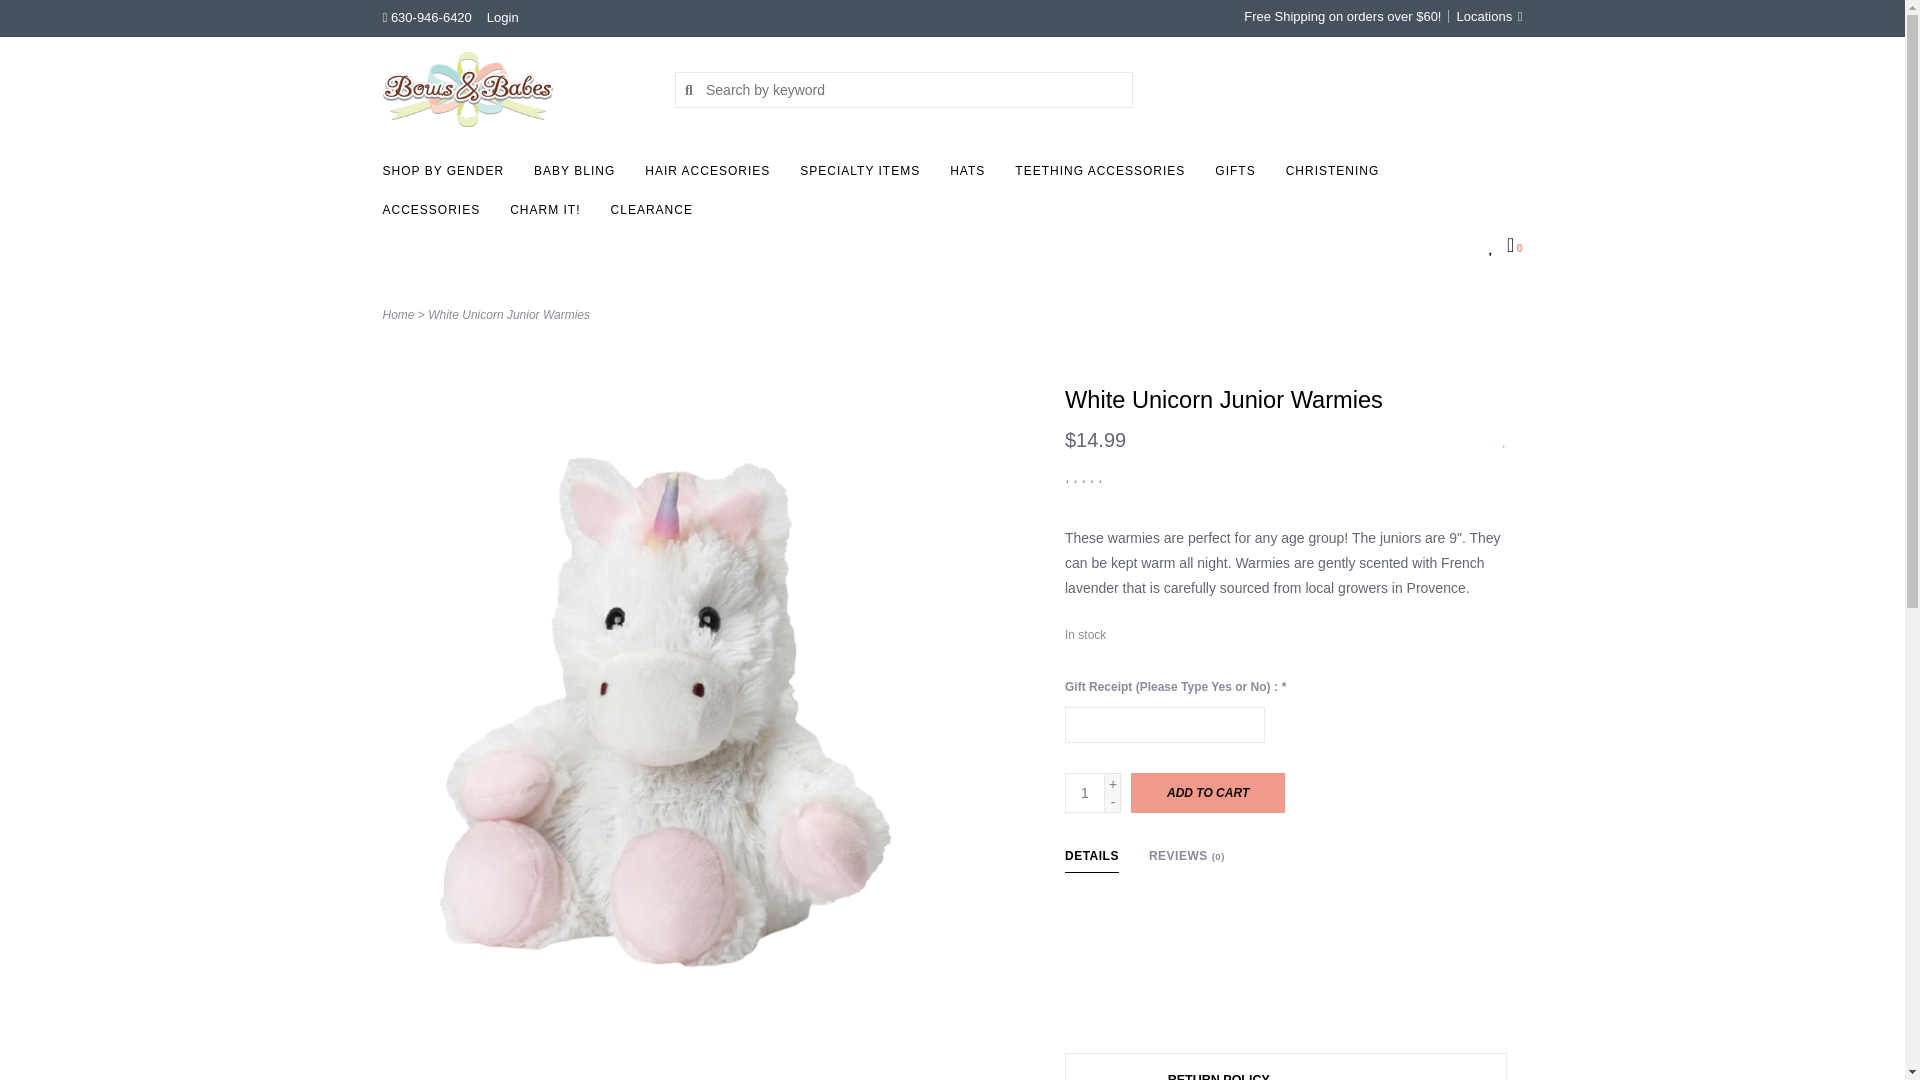  I want to click on BABY BLING, so click(579, 176).